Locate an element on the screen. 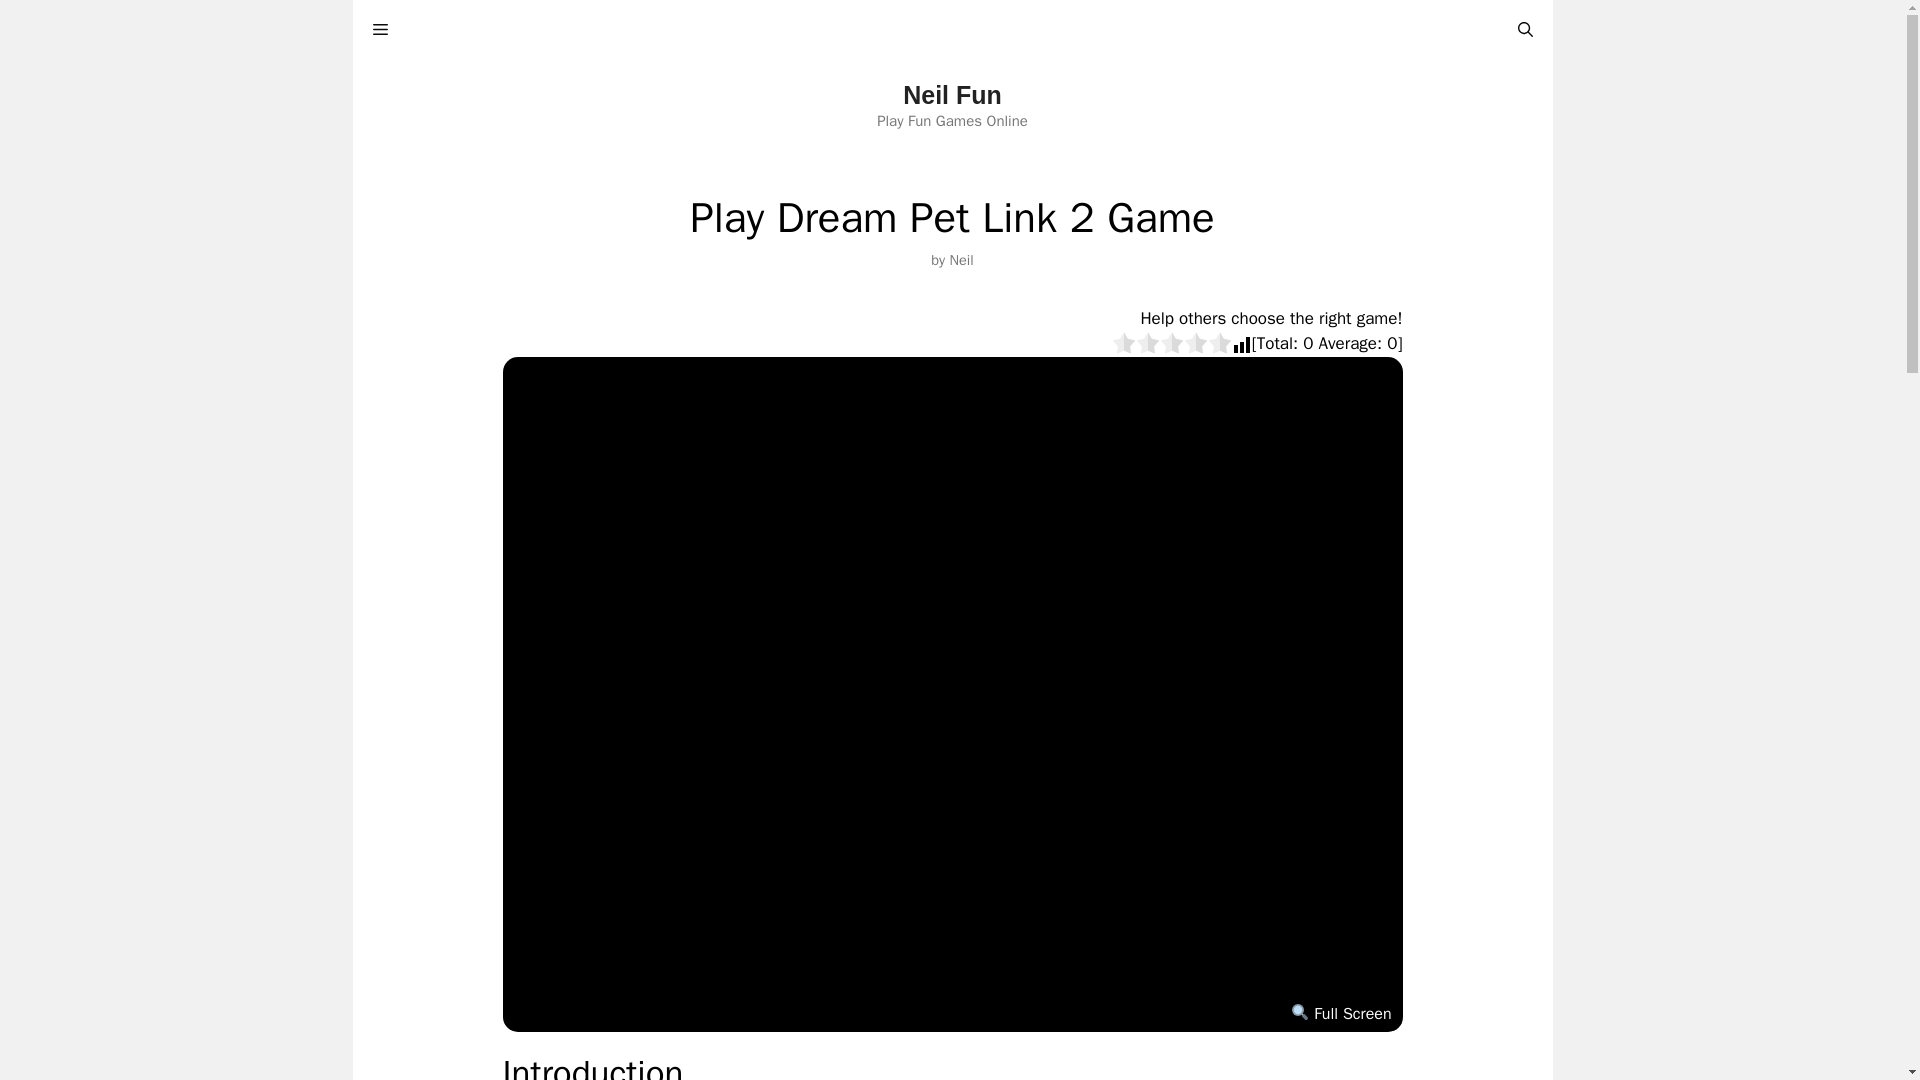 This screenshot has width=1920, height=1080. Full Screen is located at coordinates (1340, 1014).